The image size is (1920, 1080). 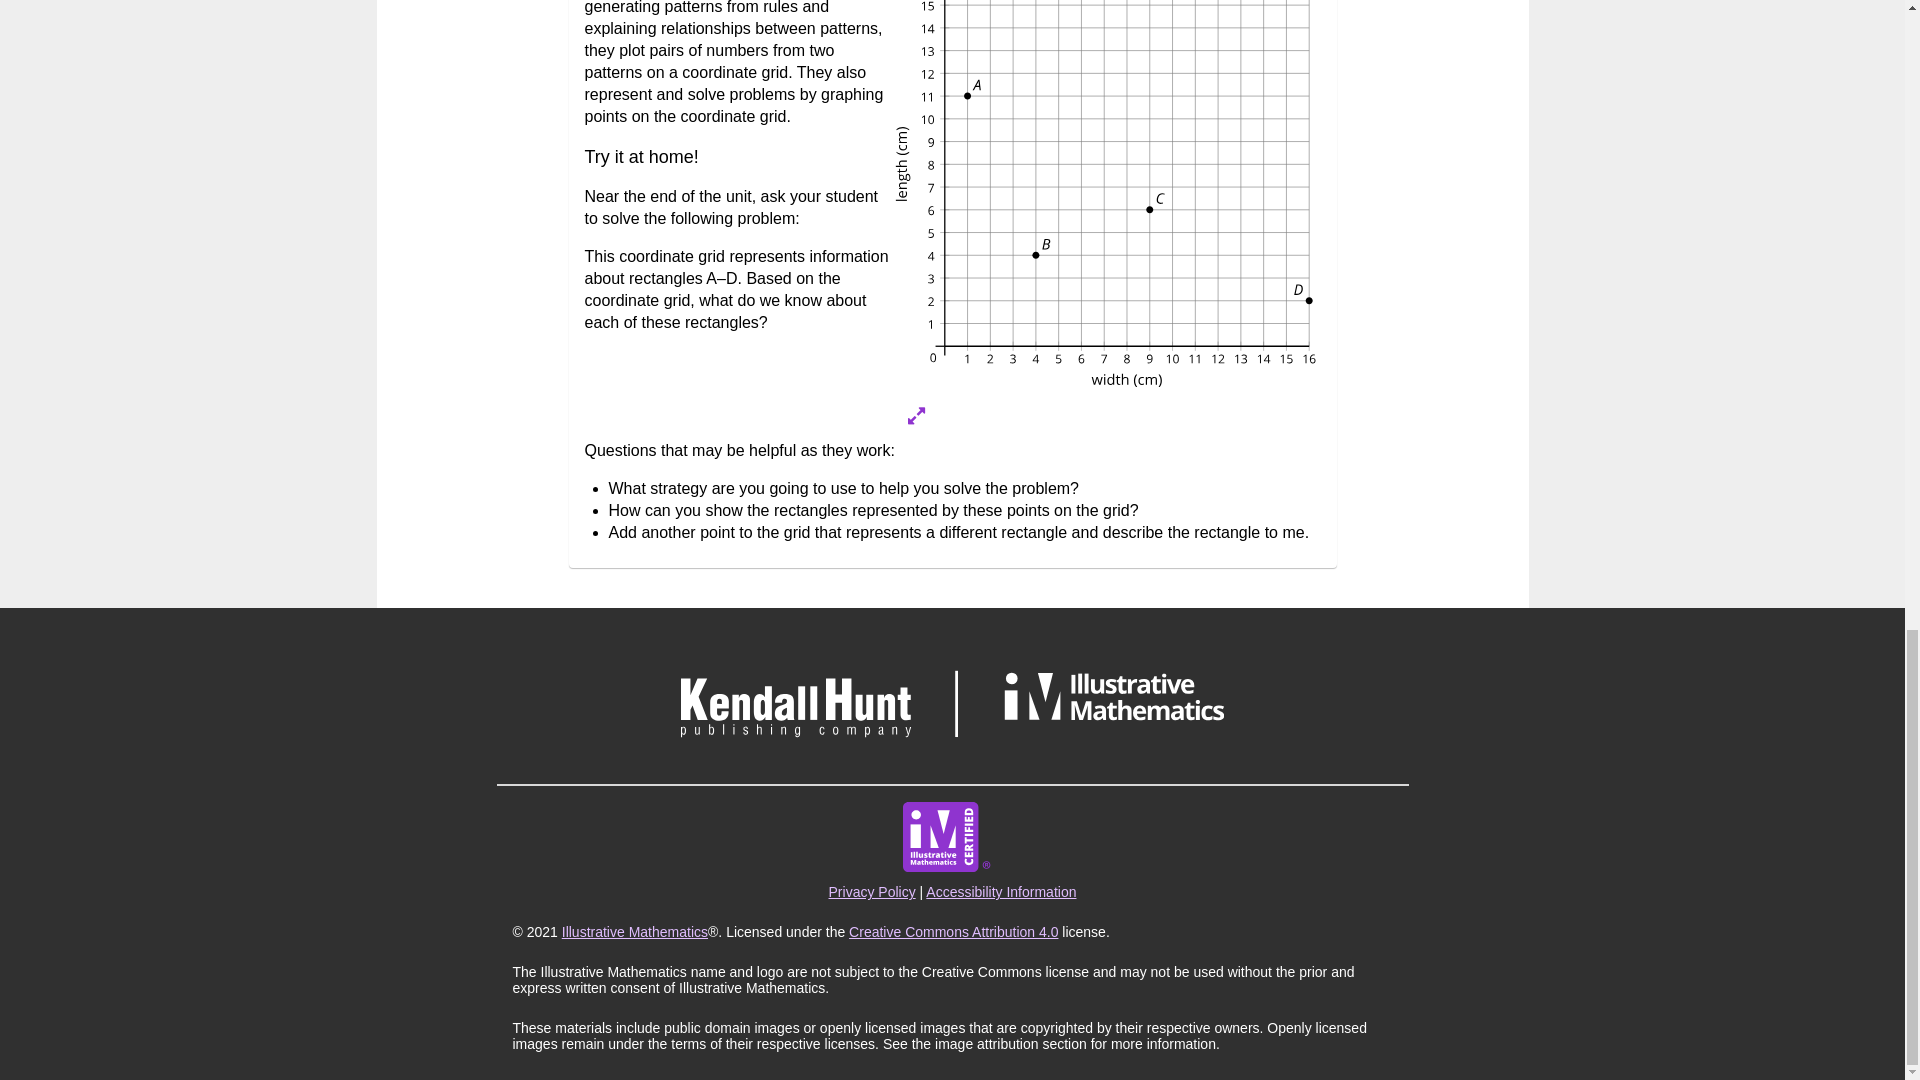 I want to click on Expand image, so click(x=916, y=416).